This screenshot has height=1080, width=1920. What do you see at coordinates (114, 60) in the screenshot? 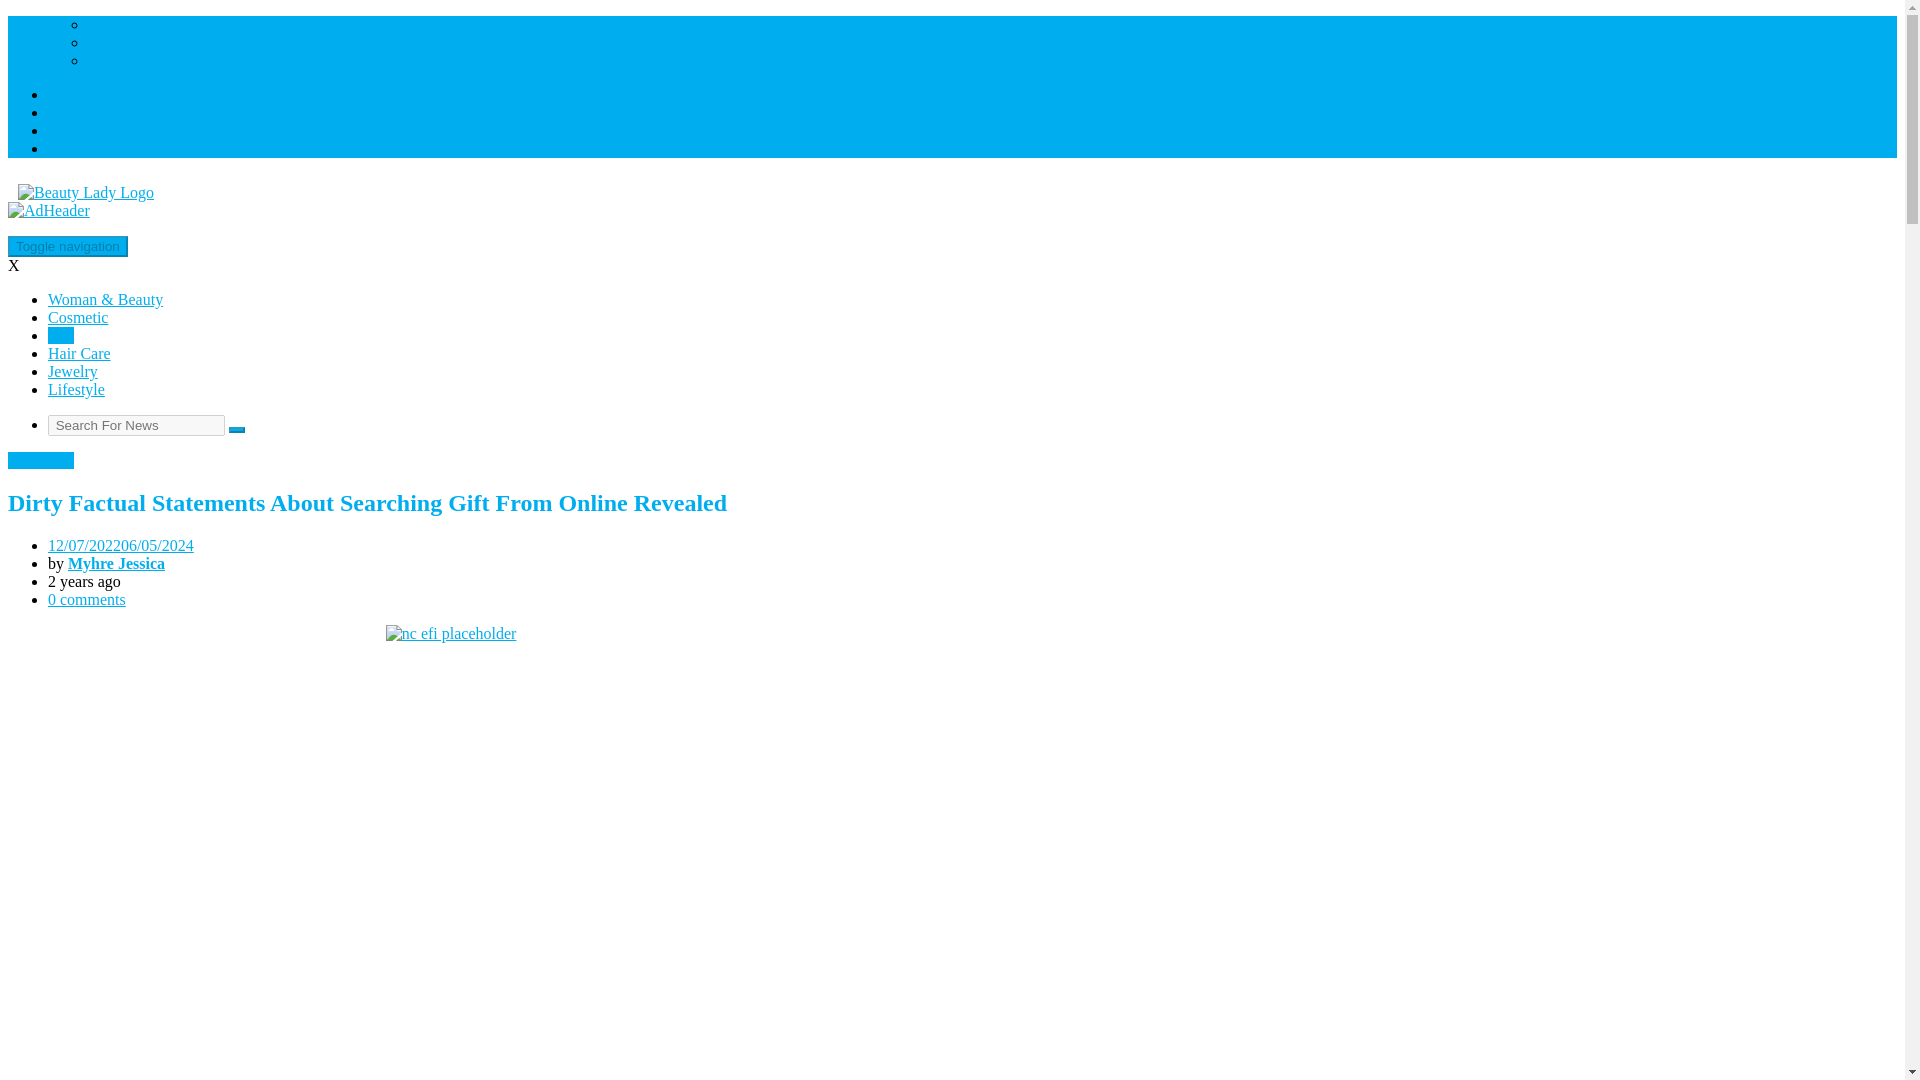
I see `Sitemap` at bounding box center [114, 60].